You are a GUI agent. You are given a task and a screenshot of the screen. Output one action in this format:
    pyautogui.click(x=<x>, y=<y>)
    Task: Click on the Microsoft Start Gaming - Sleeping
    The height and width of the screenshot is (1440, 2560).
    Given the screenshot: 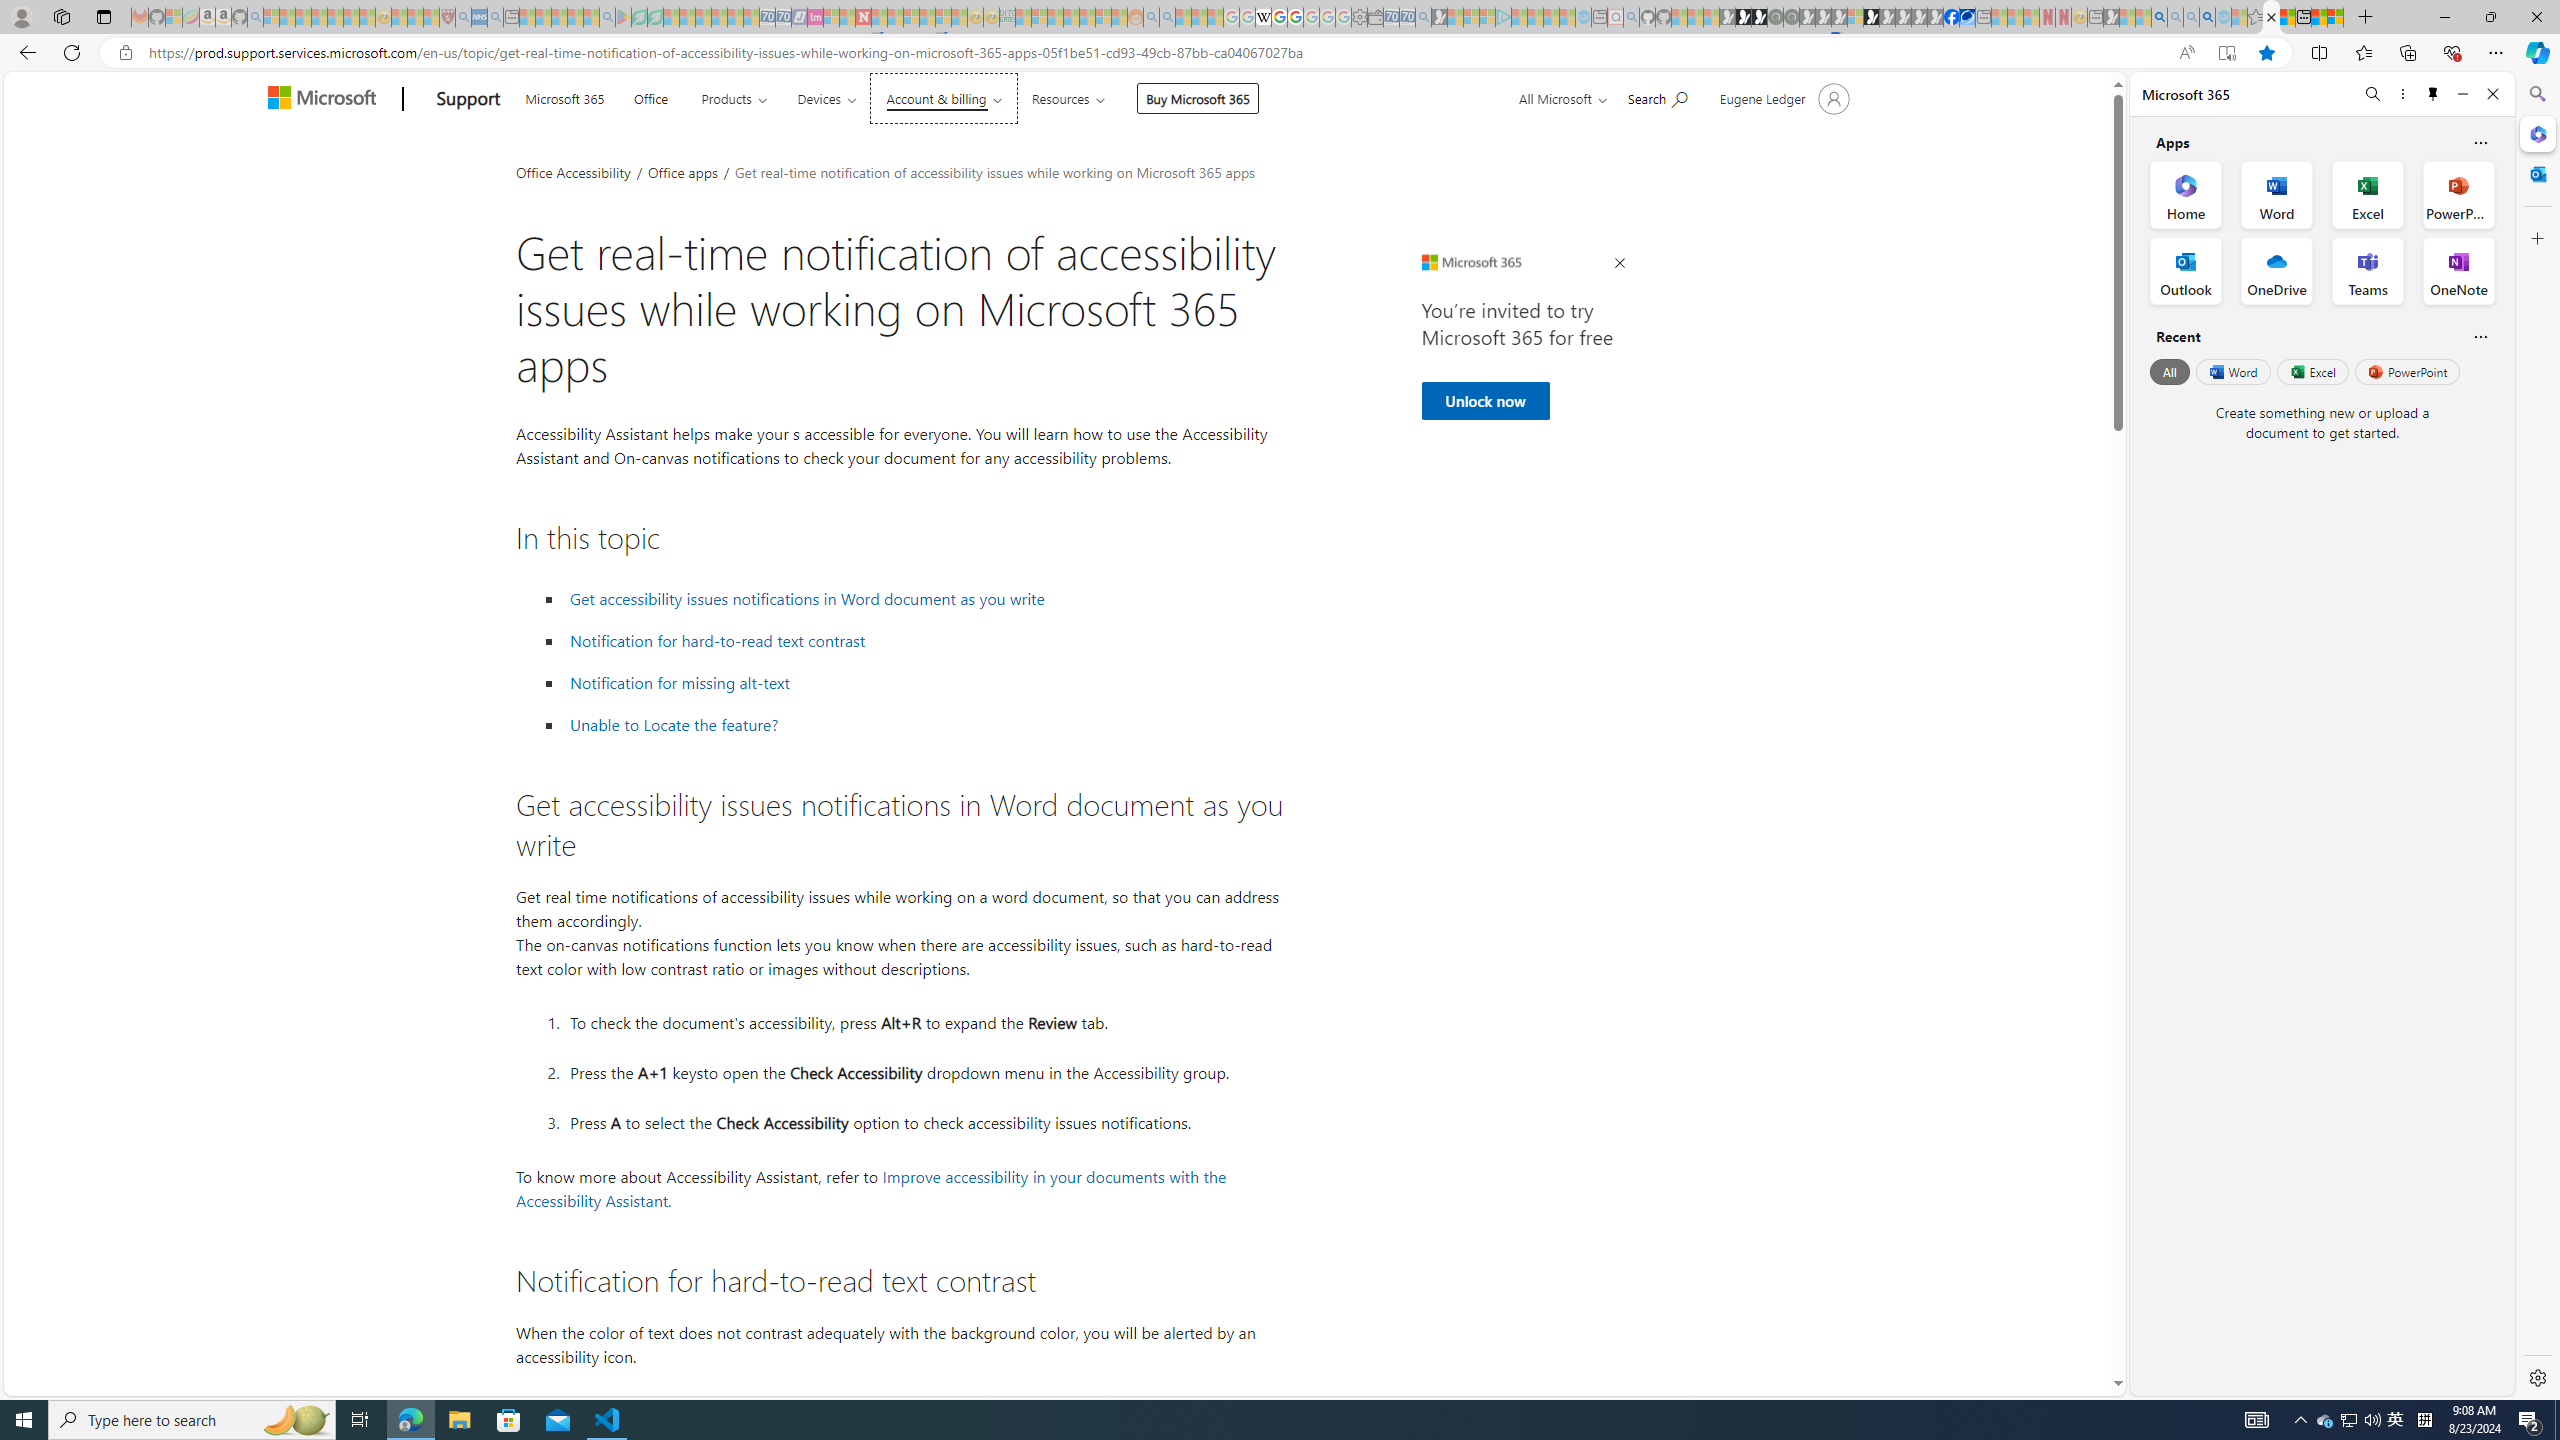 What is the action you would take?
    pyautogui.click(x=1440, y=17)
    